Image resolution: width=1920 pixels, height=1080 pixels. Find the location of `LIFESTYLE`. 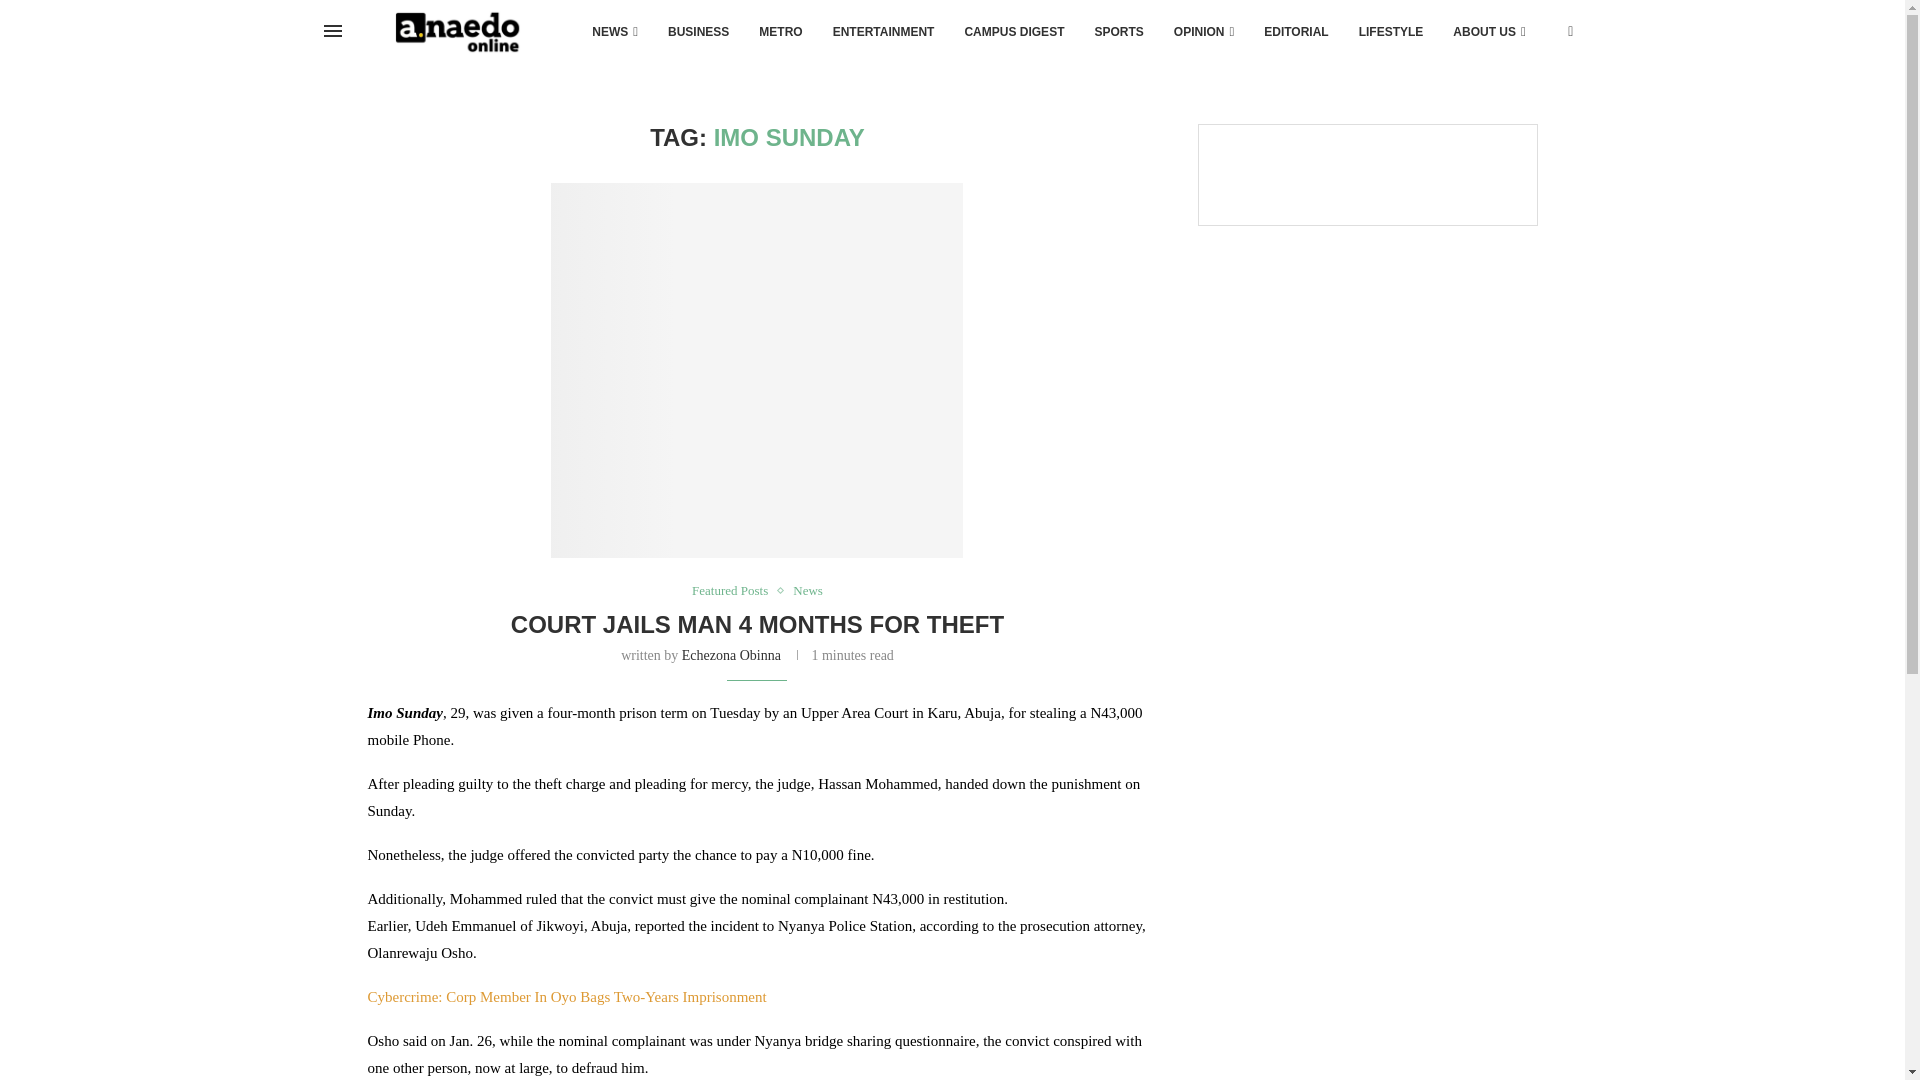

LIFESTYLE is located at coordinates (1391, 32).